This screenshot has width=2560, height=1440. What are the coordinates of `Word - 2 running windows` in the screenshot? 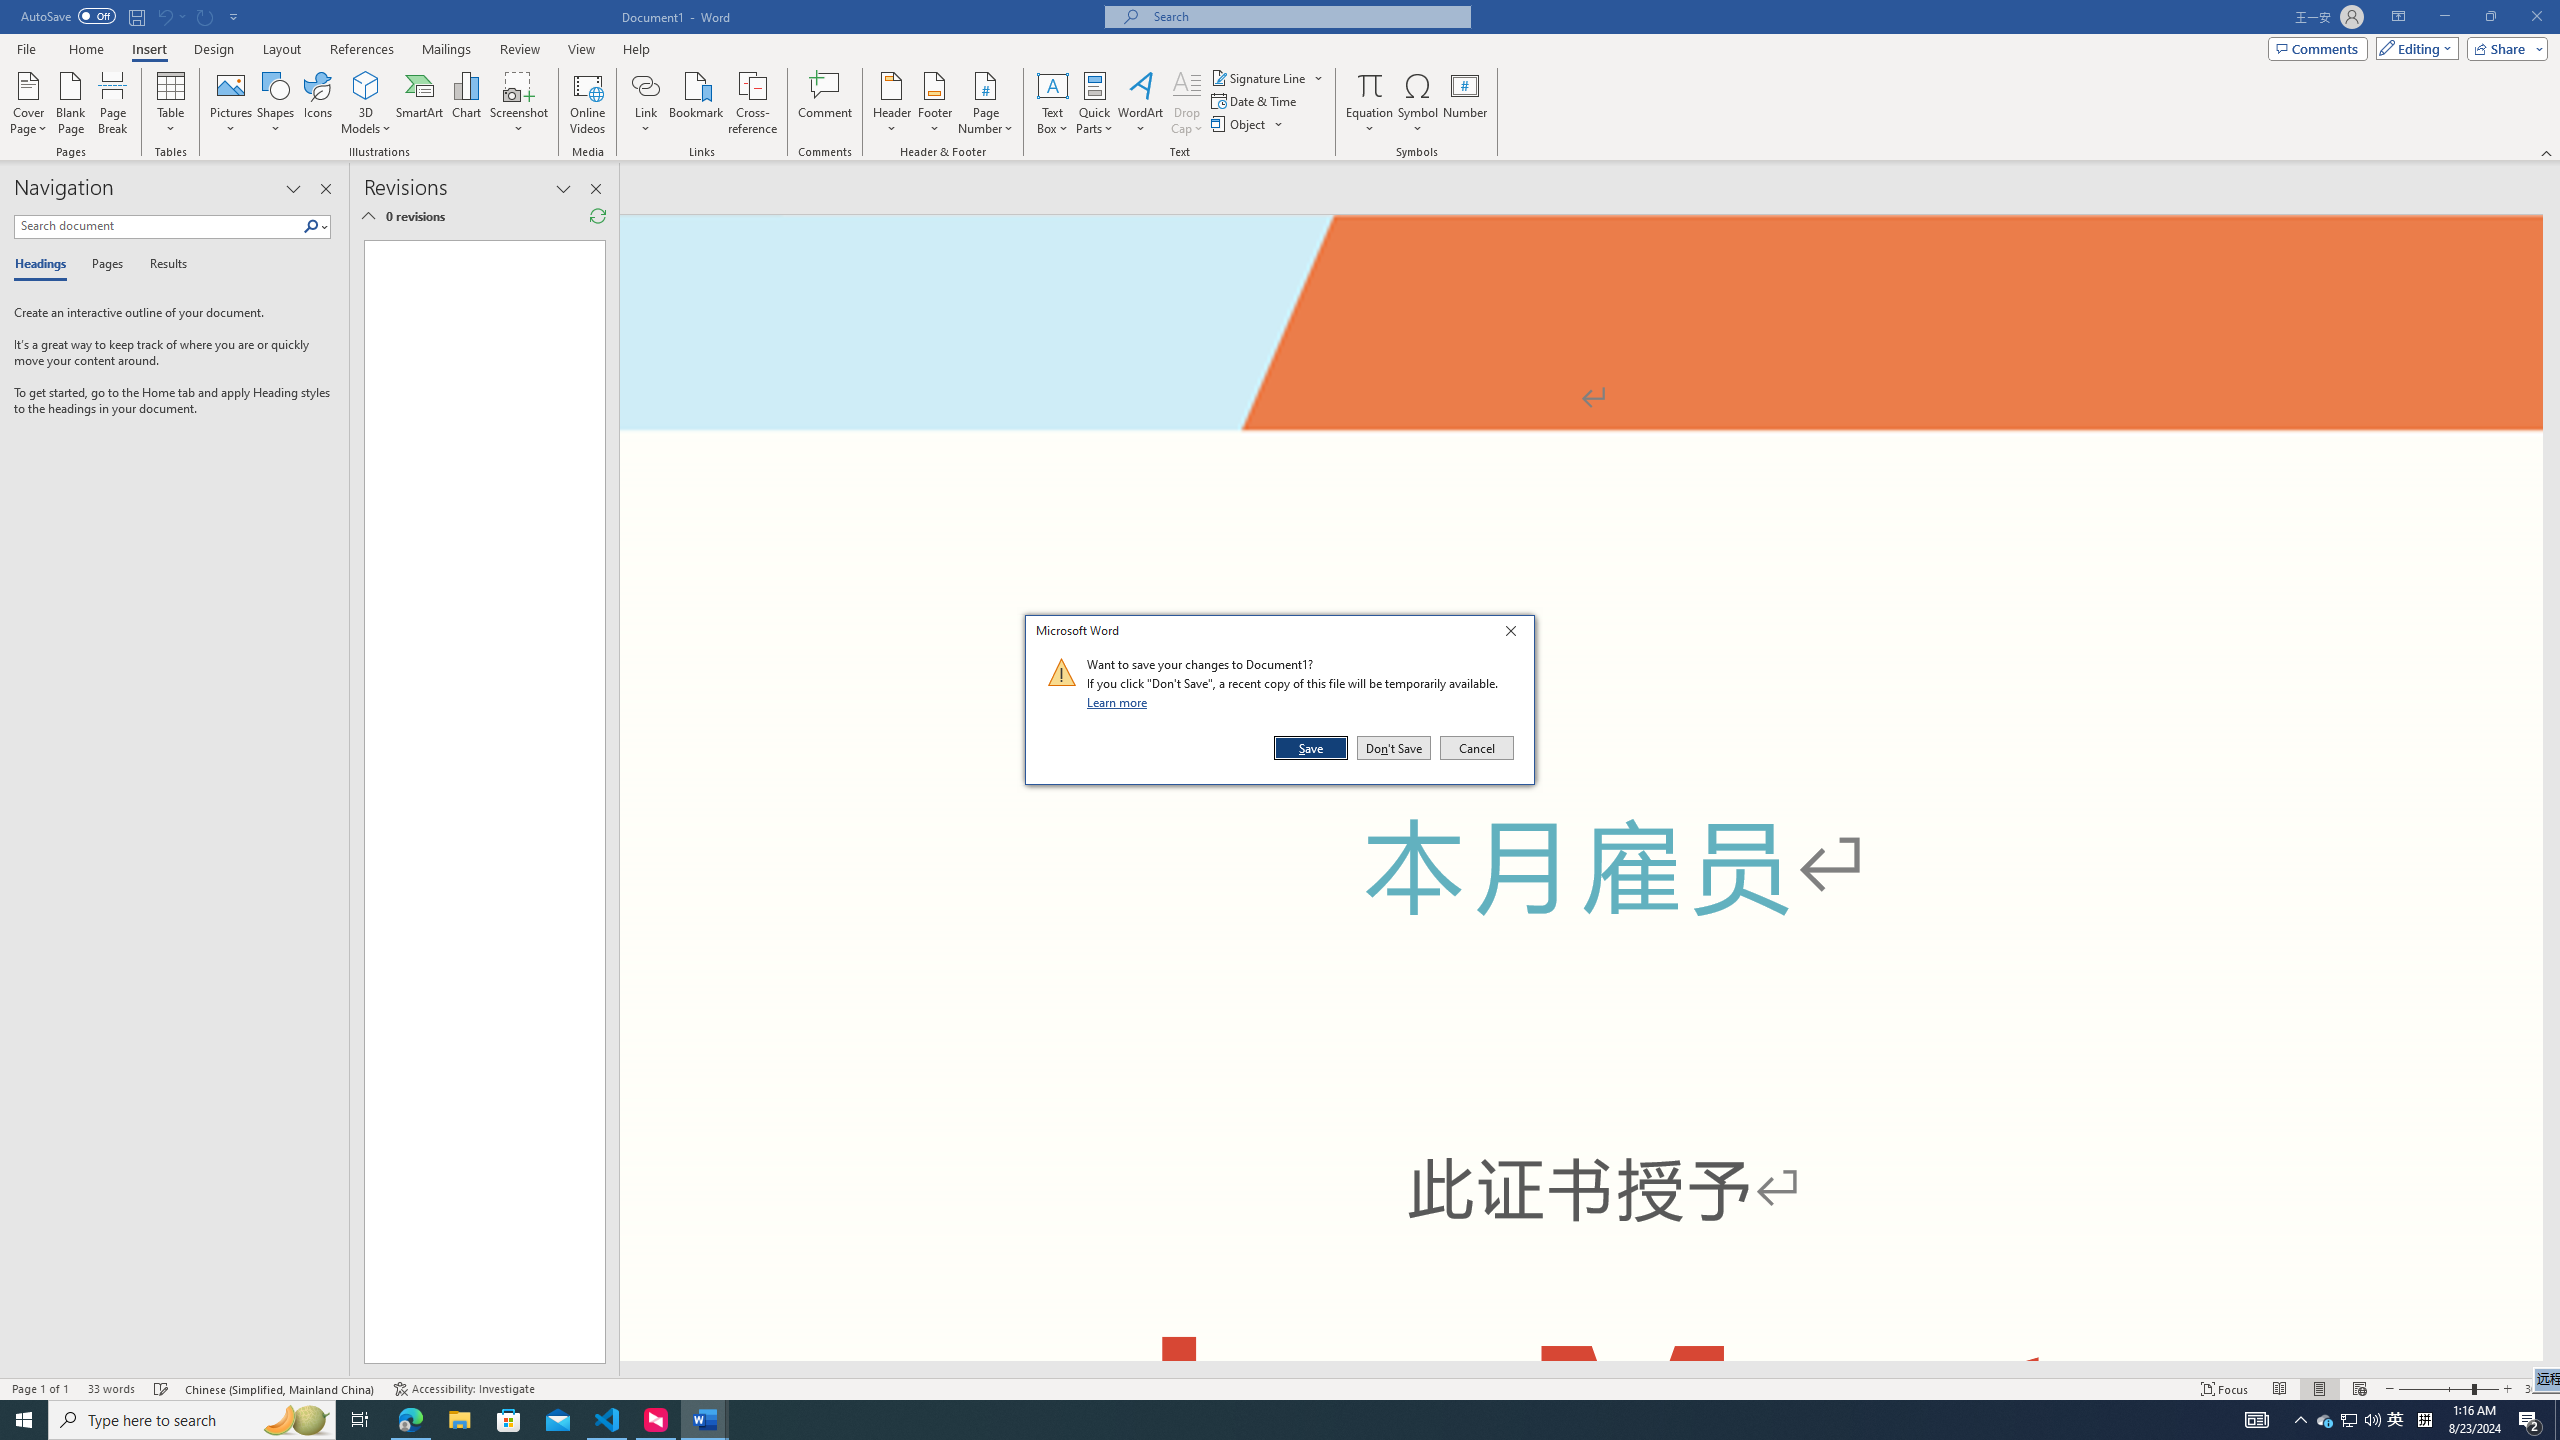 It's located at (704, 1420).